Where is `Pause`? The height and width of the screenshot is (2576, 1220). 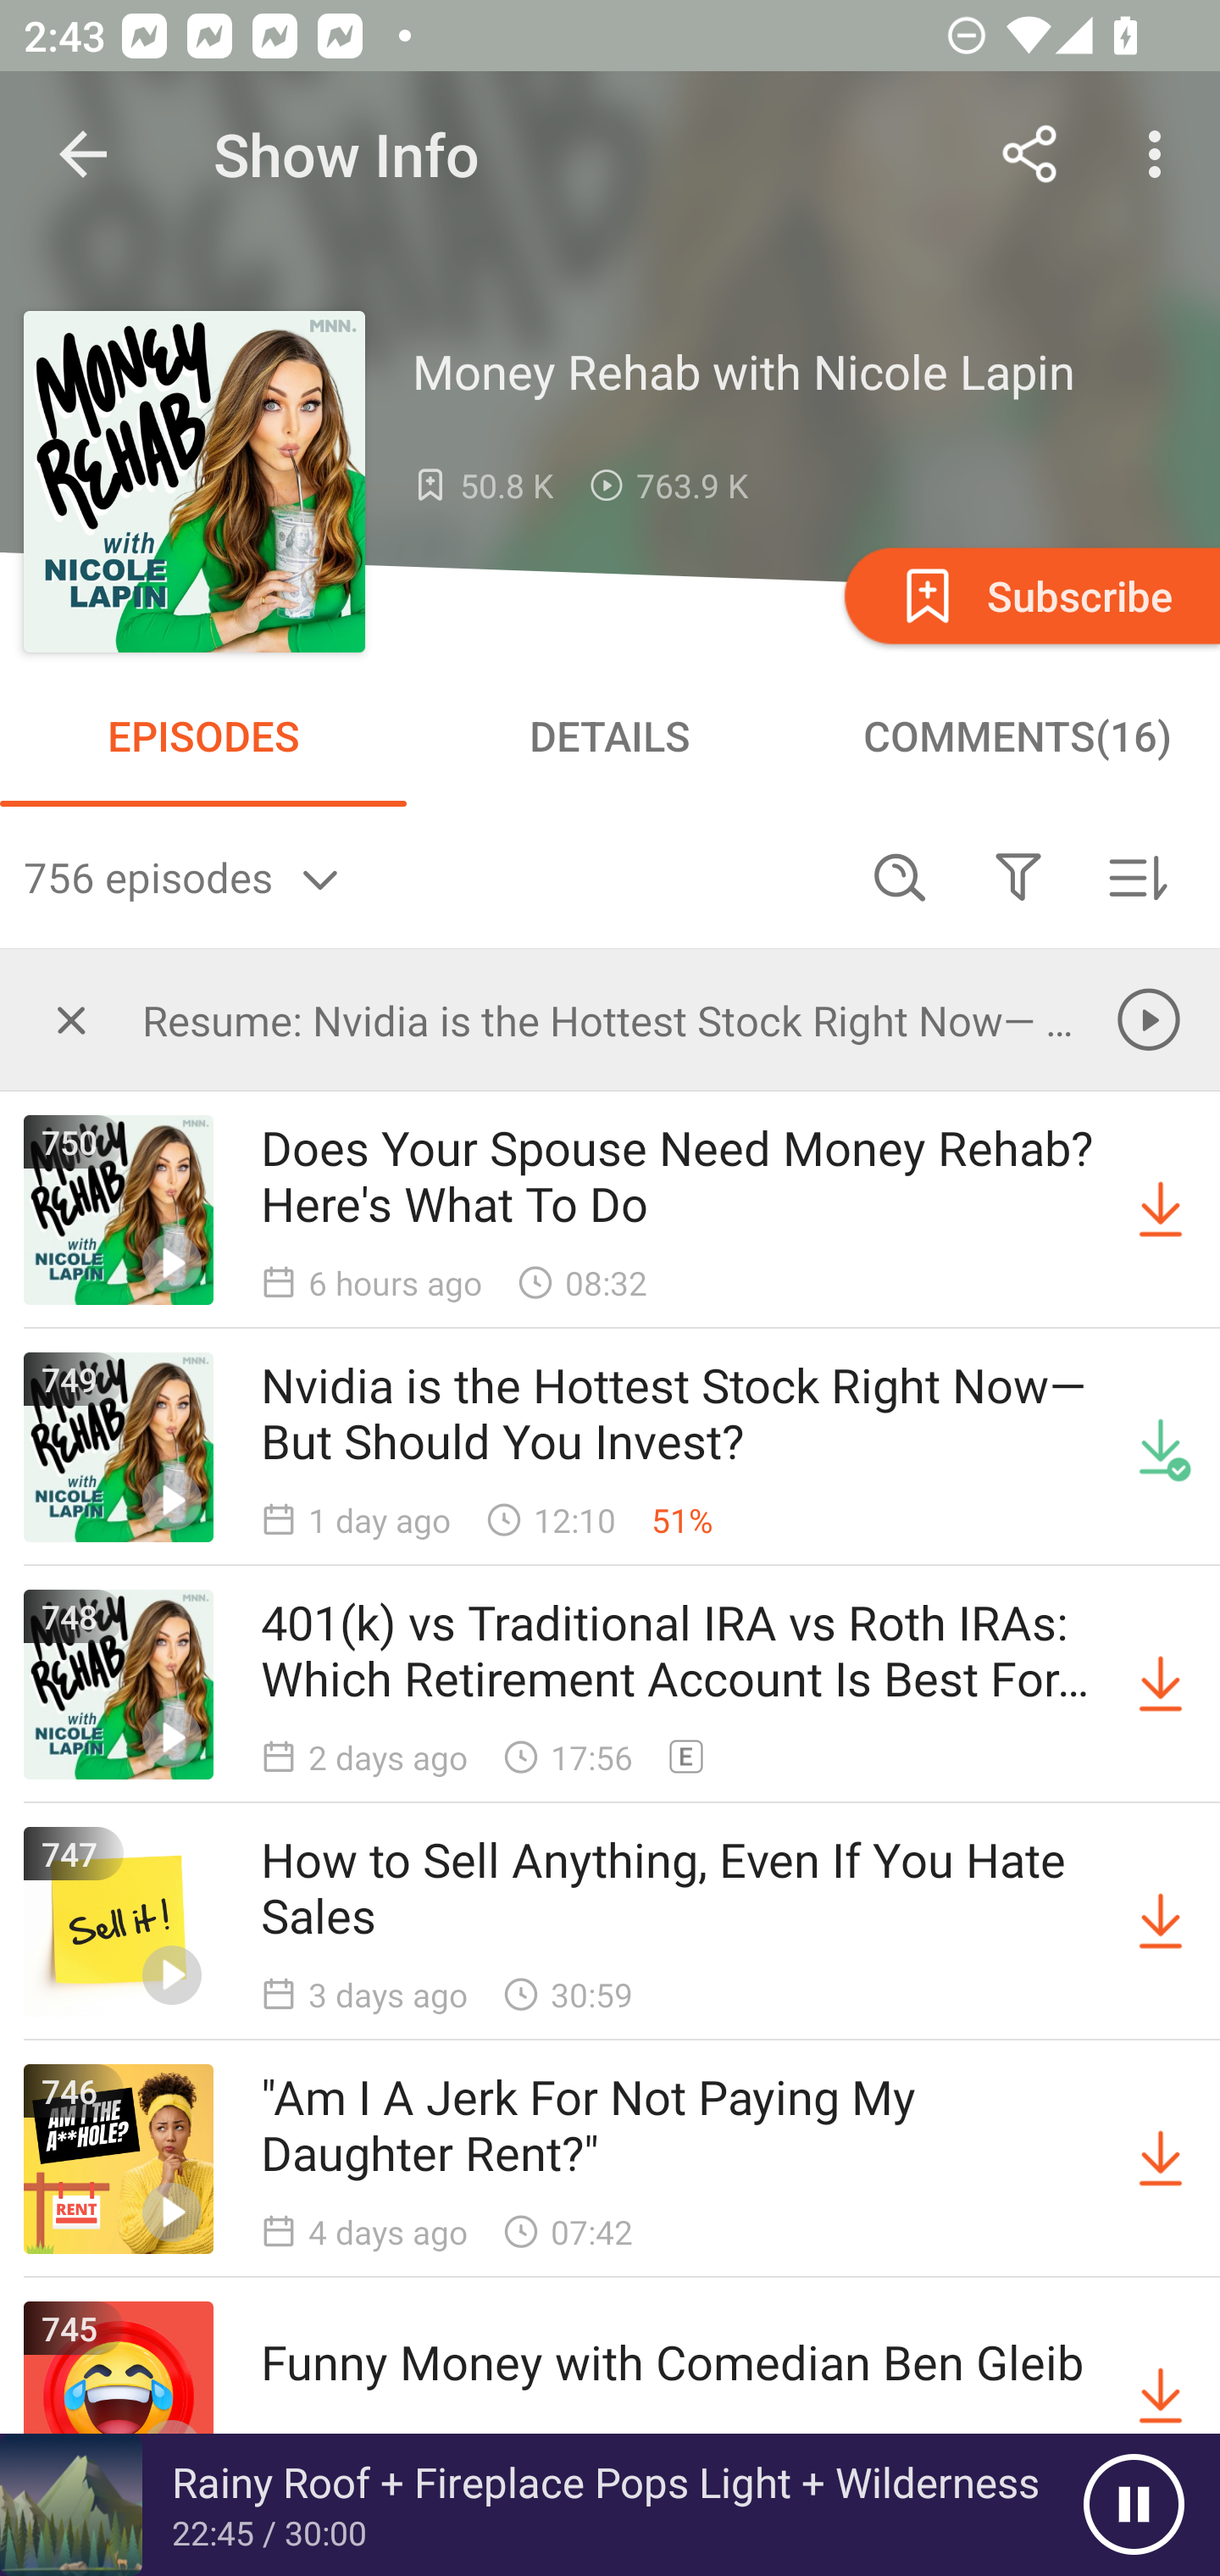 Pause is located at coordinates (1134, 2505).